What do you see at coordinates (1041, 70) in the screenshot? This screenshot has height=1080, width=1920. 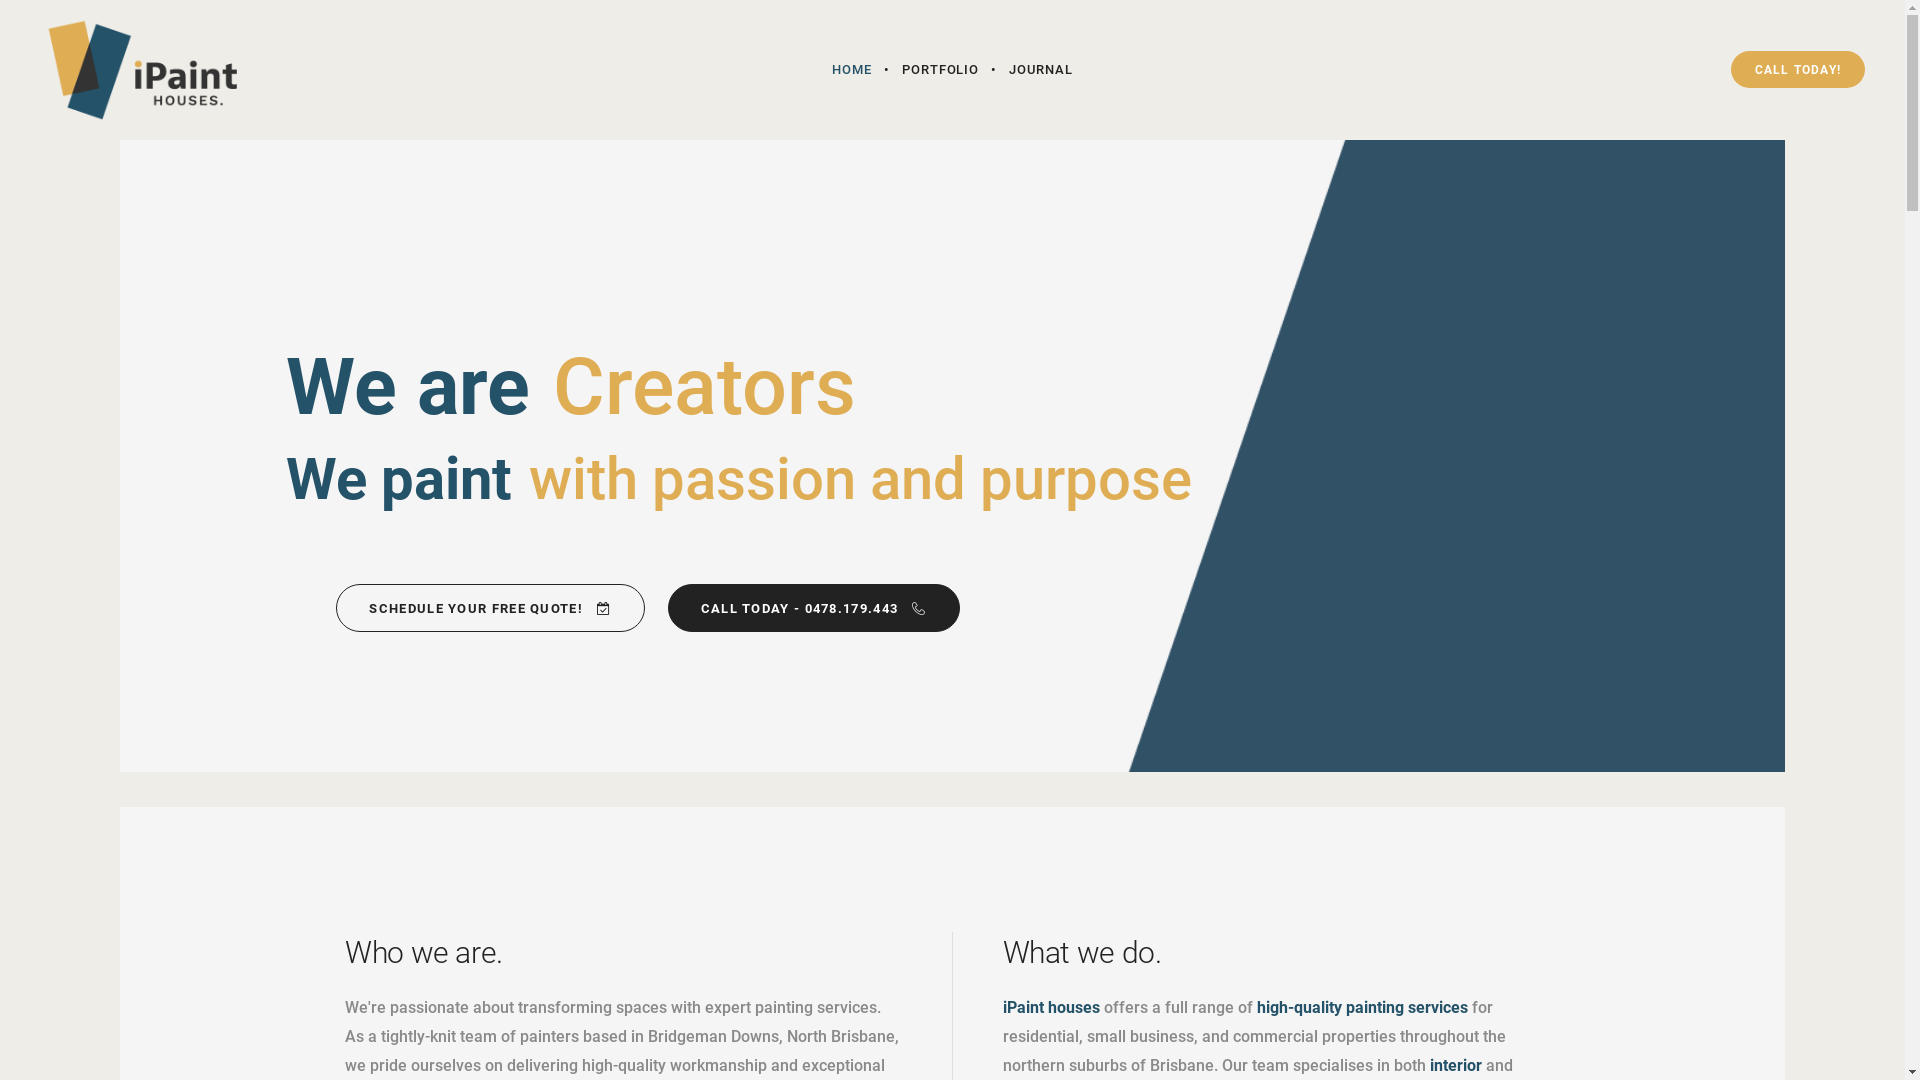 I see `JOURNAL` at bounding box center [1041, 70].